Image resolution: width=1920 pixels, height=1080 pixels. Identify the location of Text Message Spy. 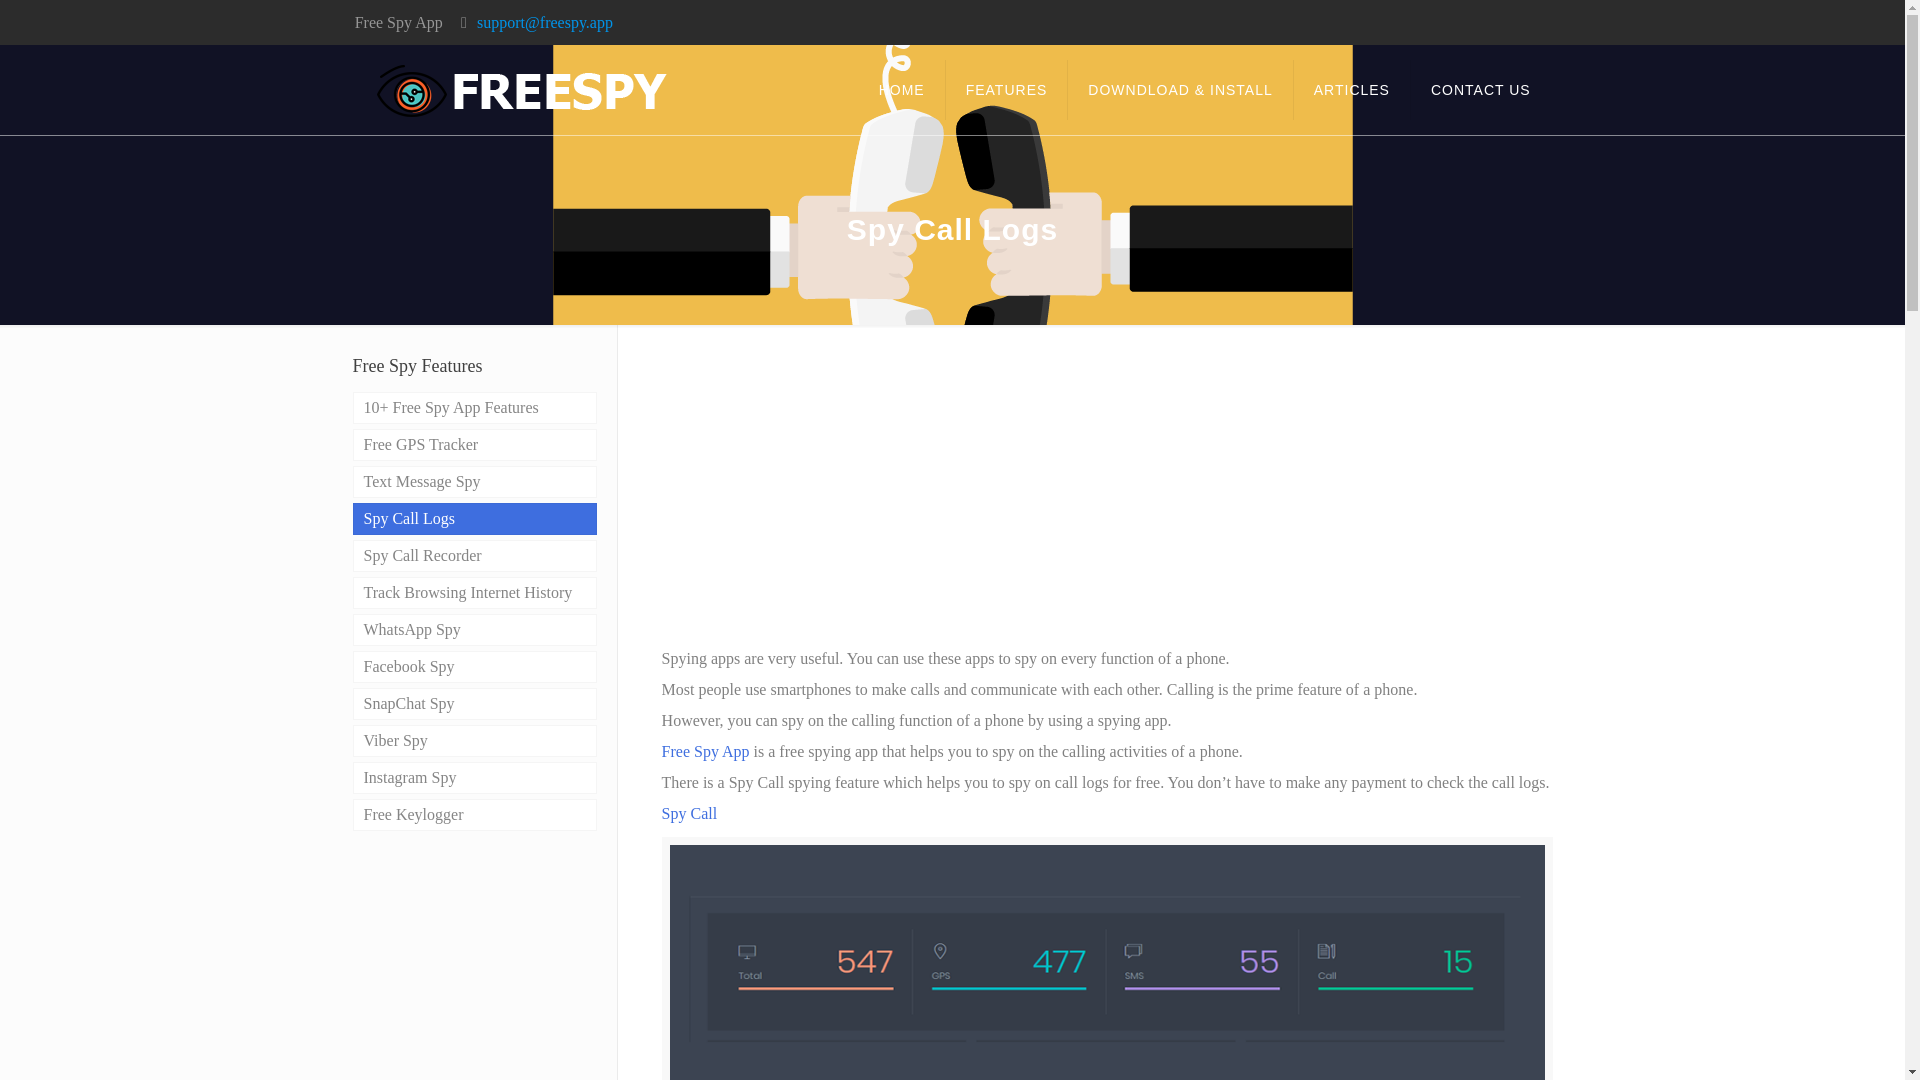
(473, 481).